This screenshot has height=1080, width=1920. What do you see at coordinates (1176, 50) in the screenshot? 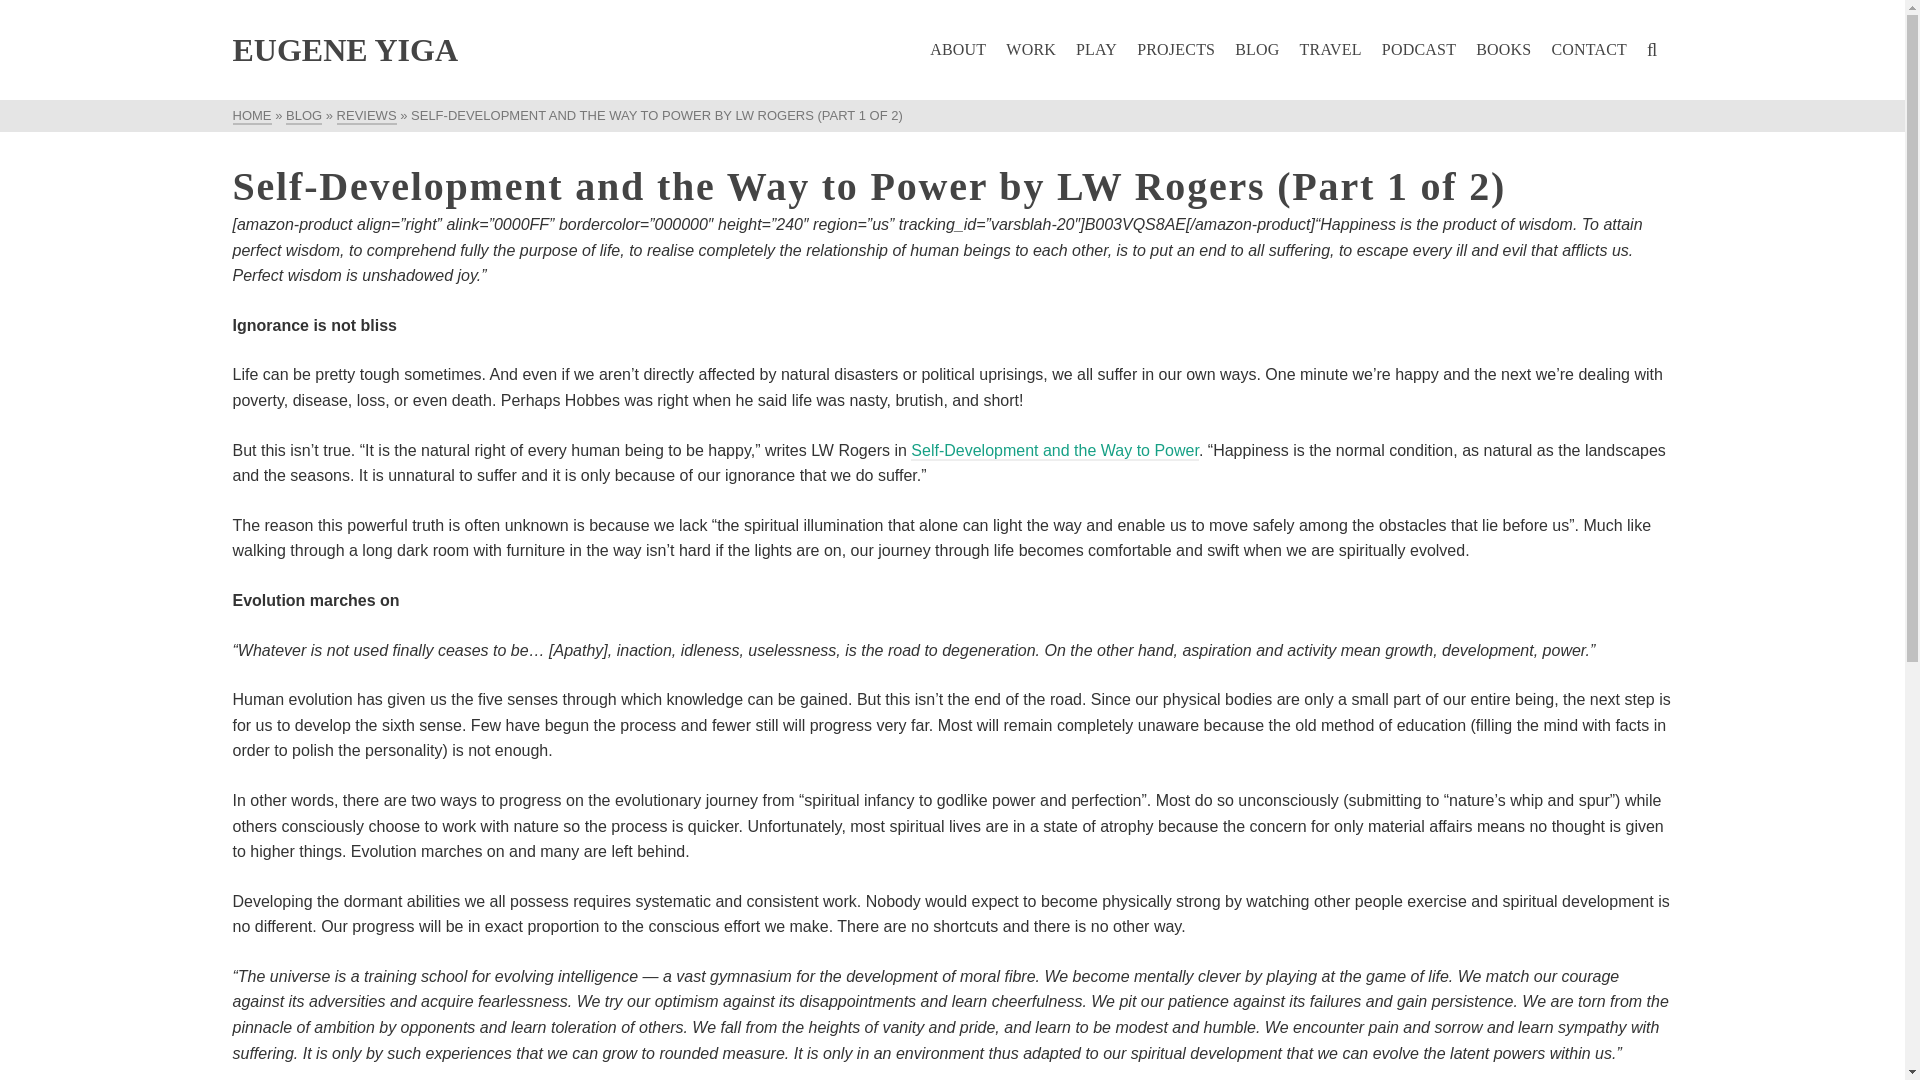
I see `PROJECTS` at bounding box center [1176, 50].